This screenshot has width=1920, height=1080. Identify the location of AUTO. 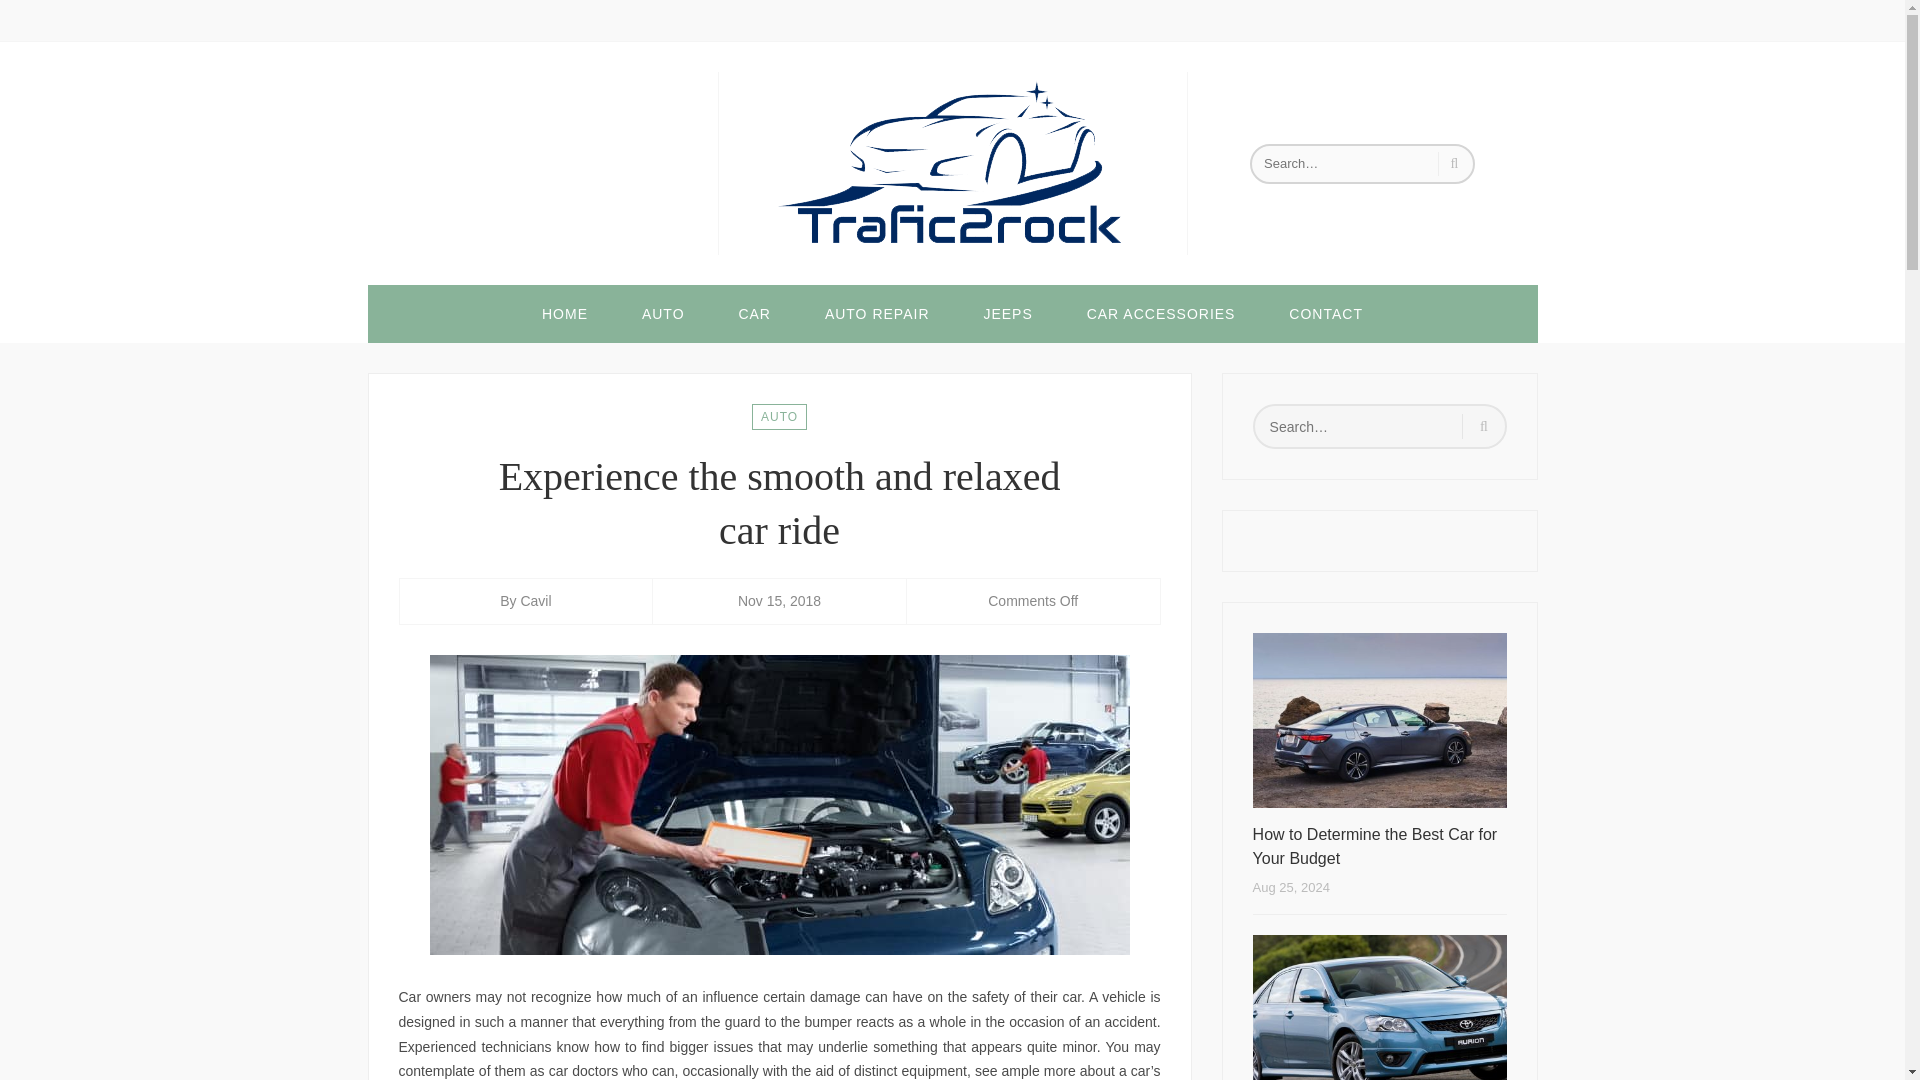
(663, 314).